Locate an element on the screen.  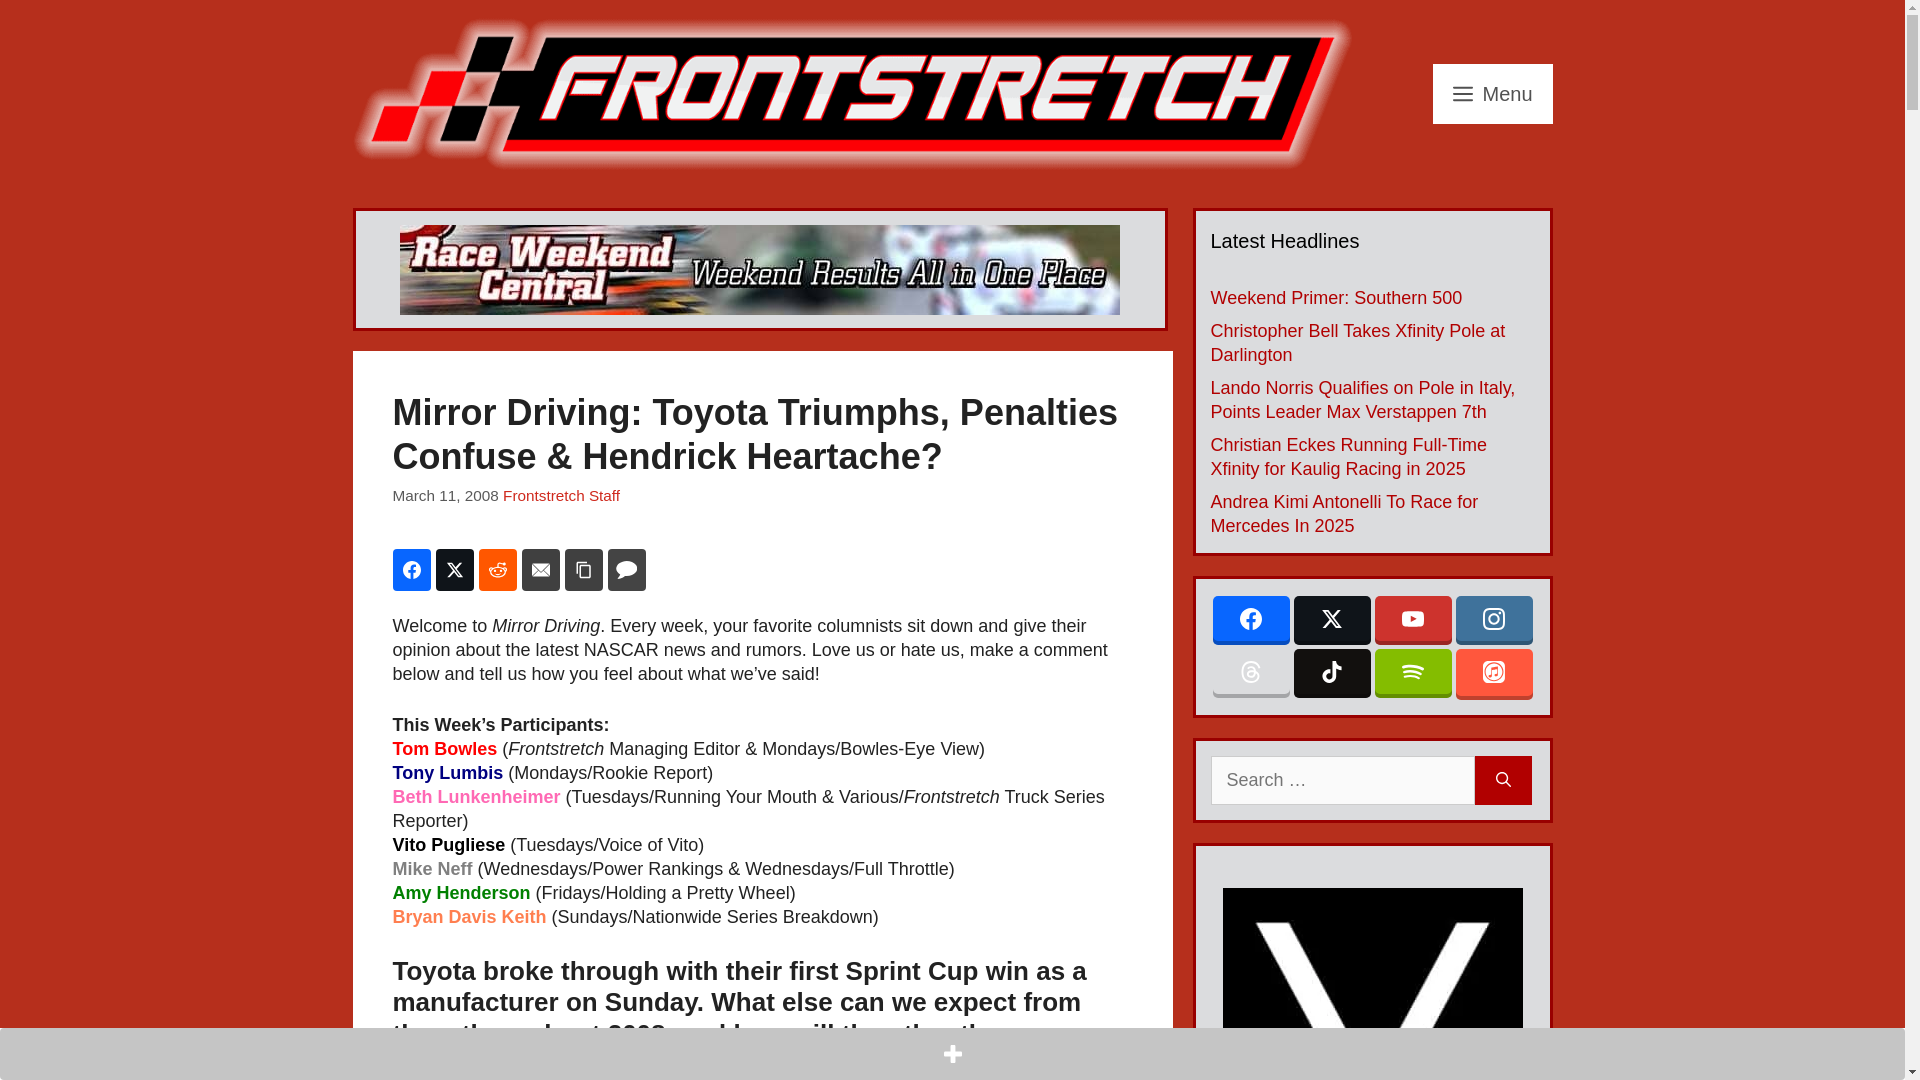
Search for: is located at coordinates (1342, 780).